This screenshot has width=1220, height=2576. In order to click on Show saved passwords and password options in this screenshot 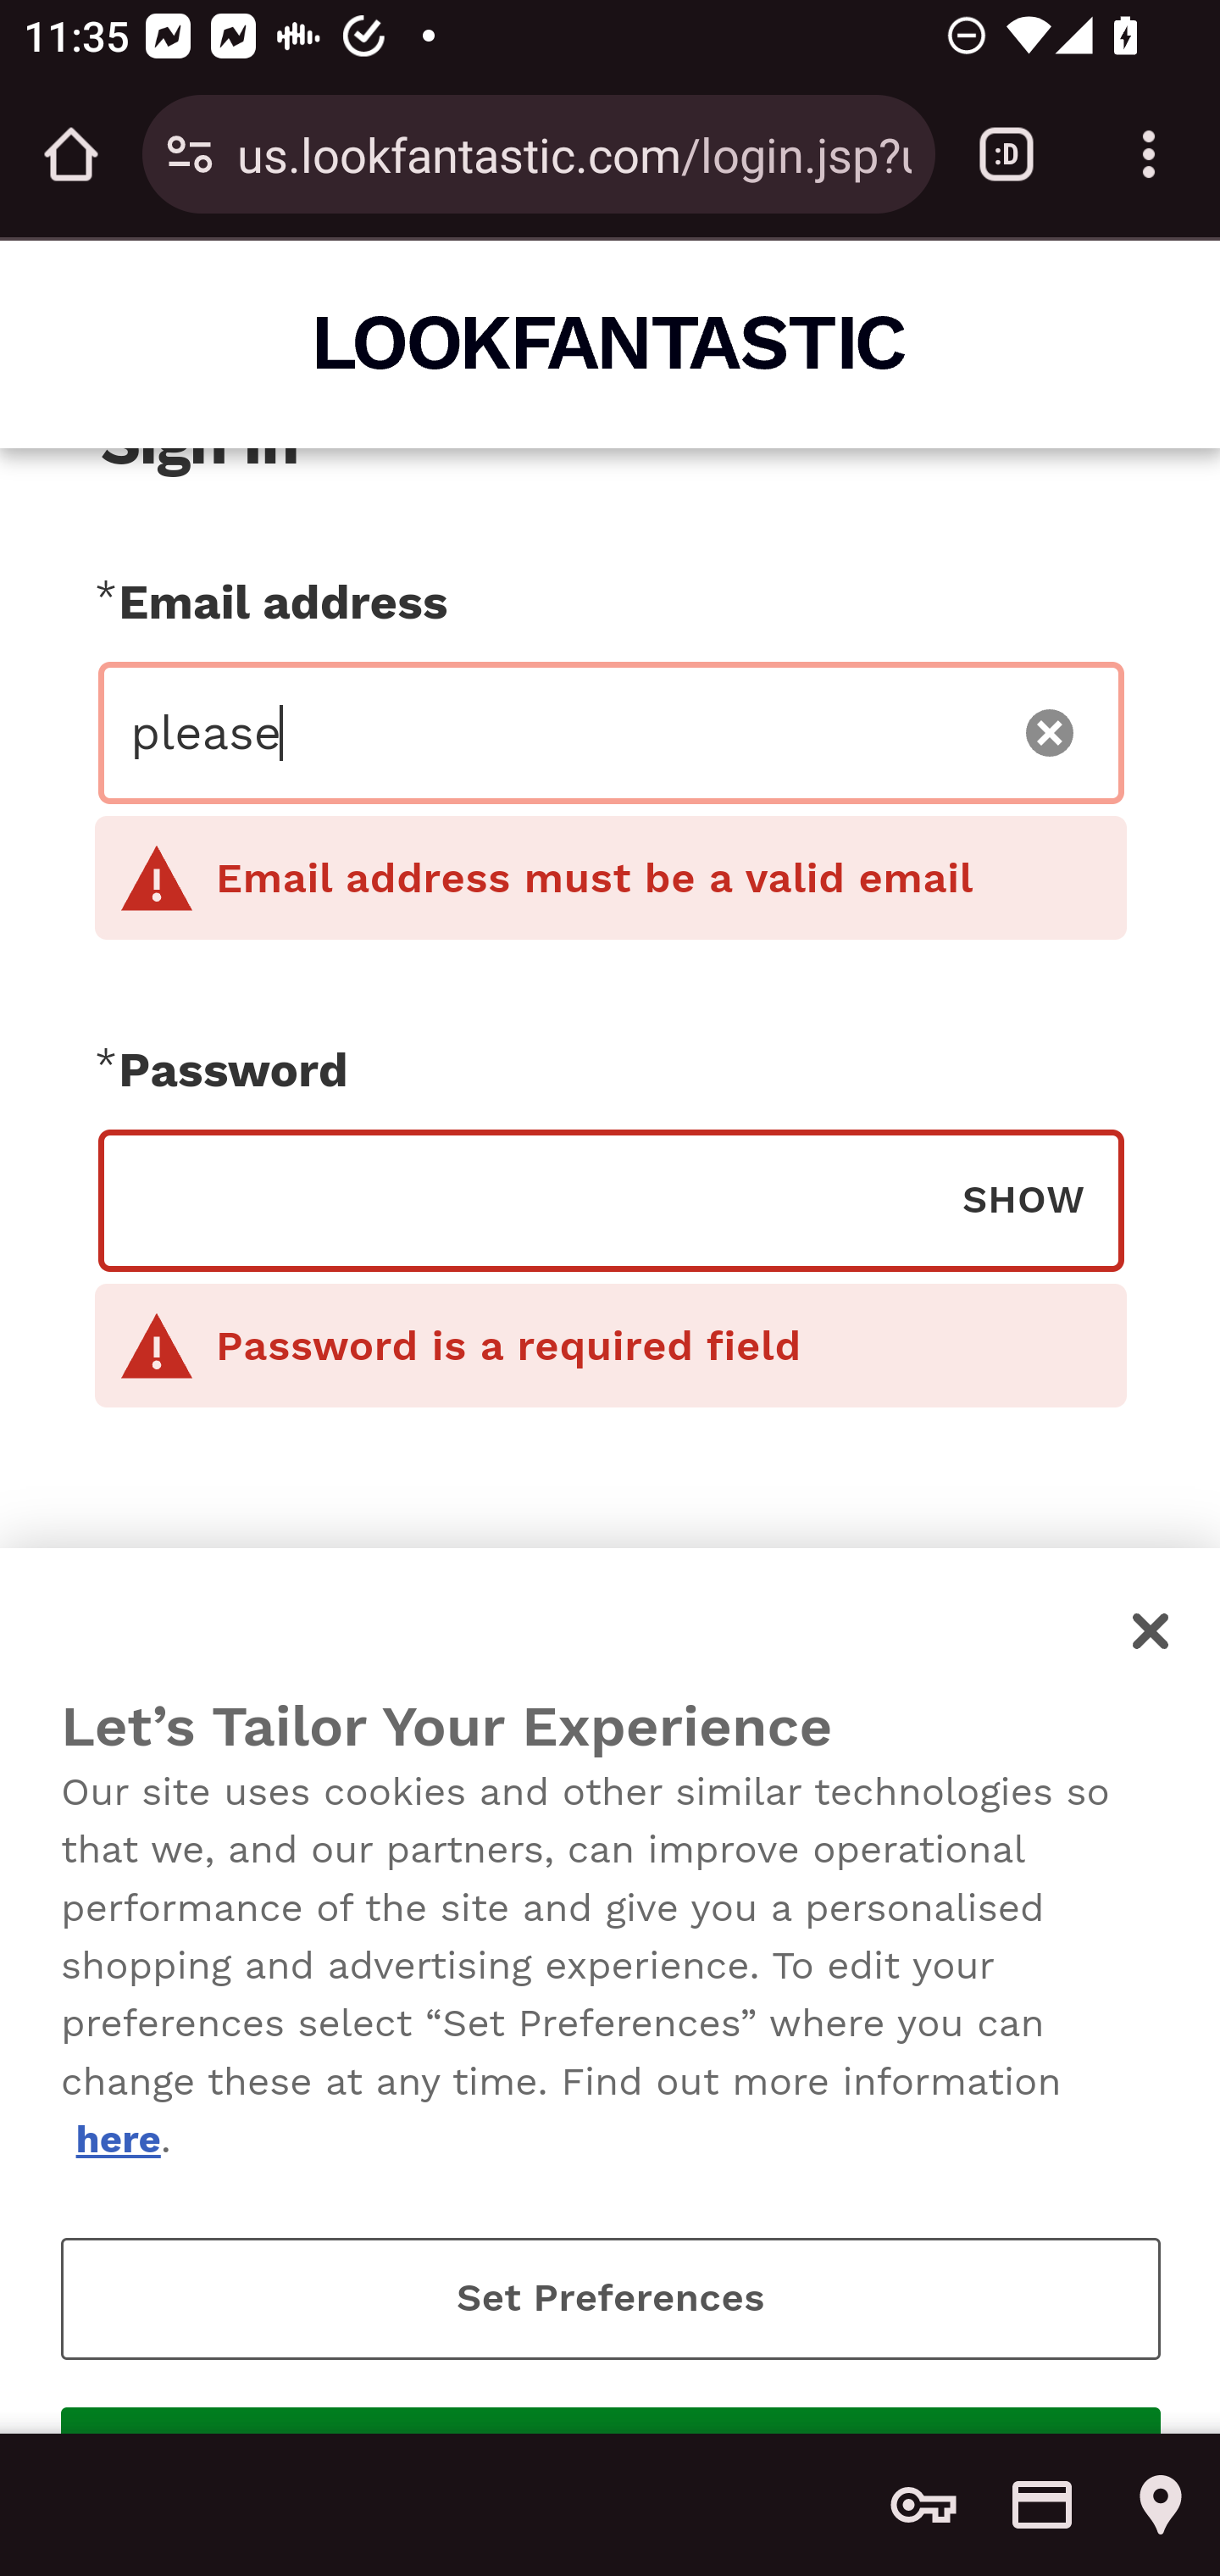, I will do `click(923, 2505)`.